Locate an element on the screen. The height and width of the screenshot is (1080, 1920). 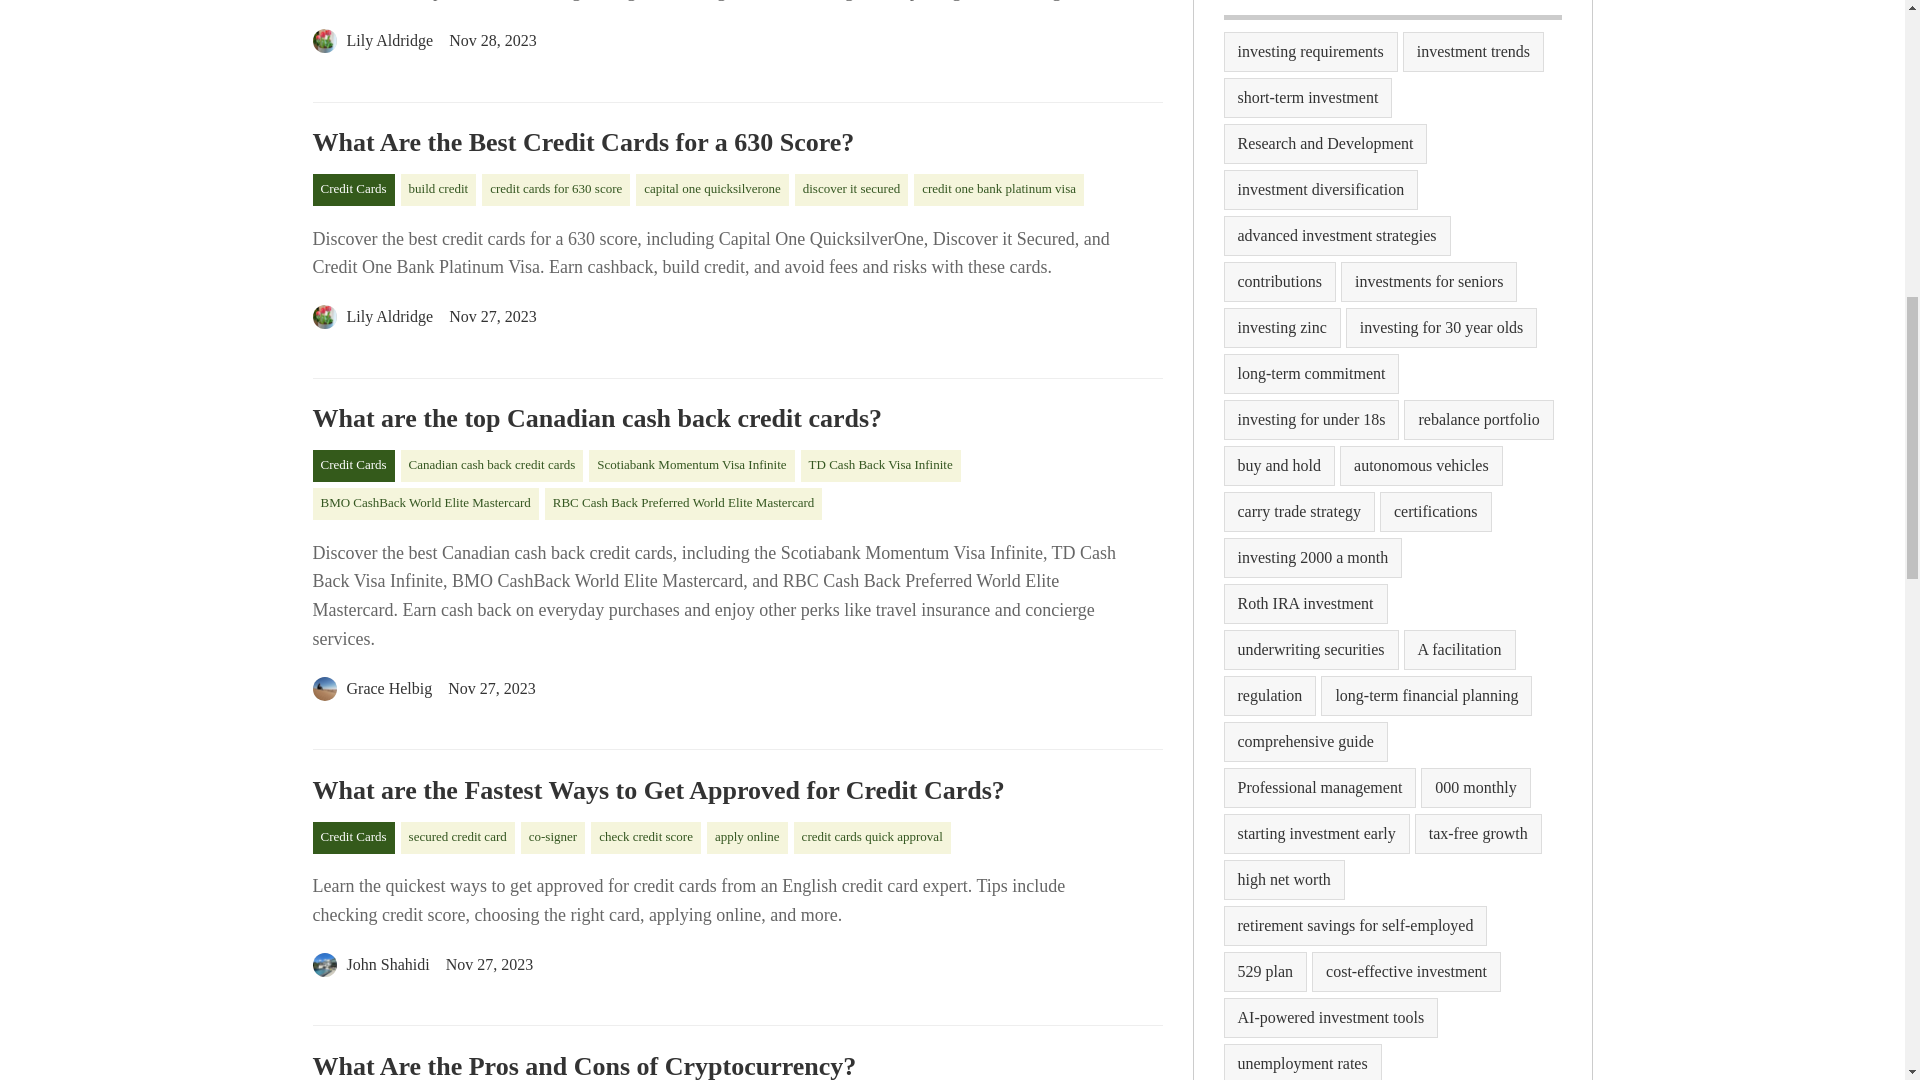
build credit is located at coordinates (438, 190).